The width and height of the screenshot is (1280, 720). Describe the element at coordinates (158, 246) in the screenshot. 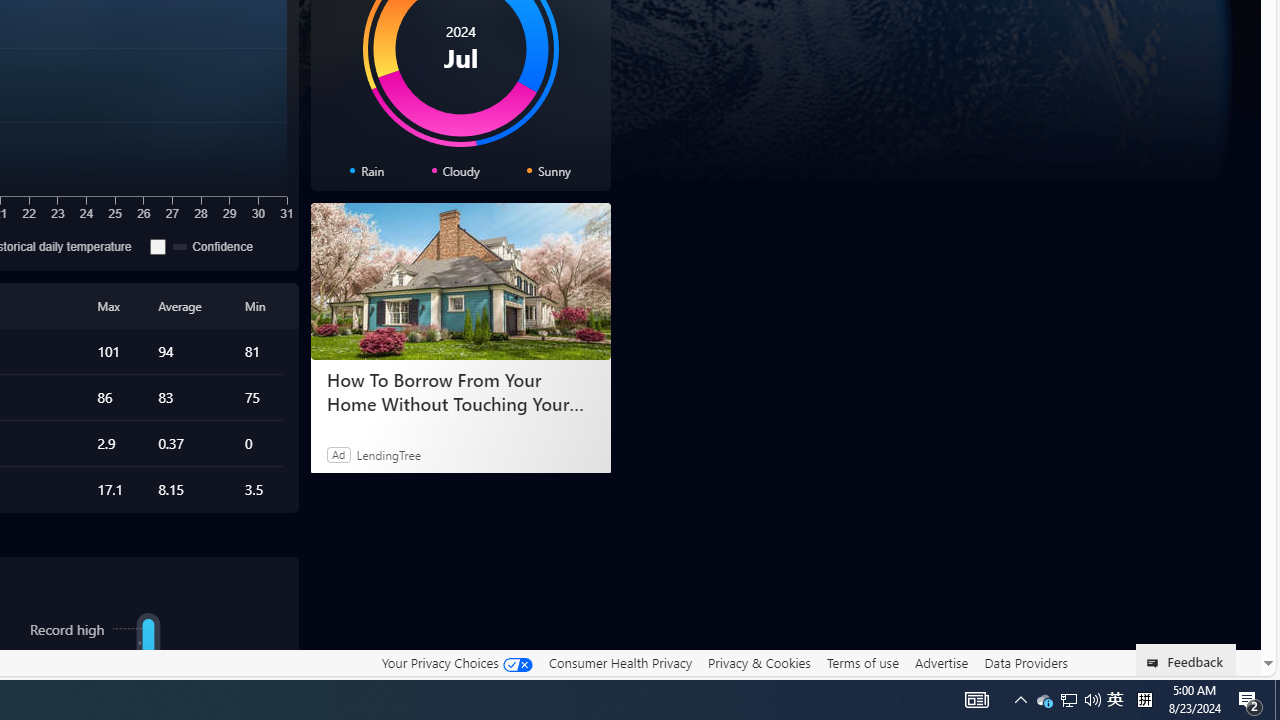

I see `Confidence` at that location.